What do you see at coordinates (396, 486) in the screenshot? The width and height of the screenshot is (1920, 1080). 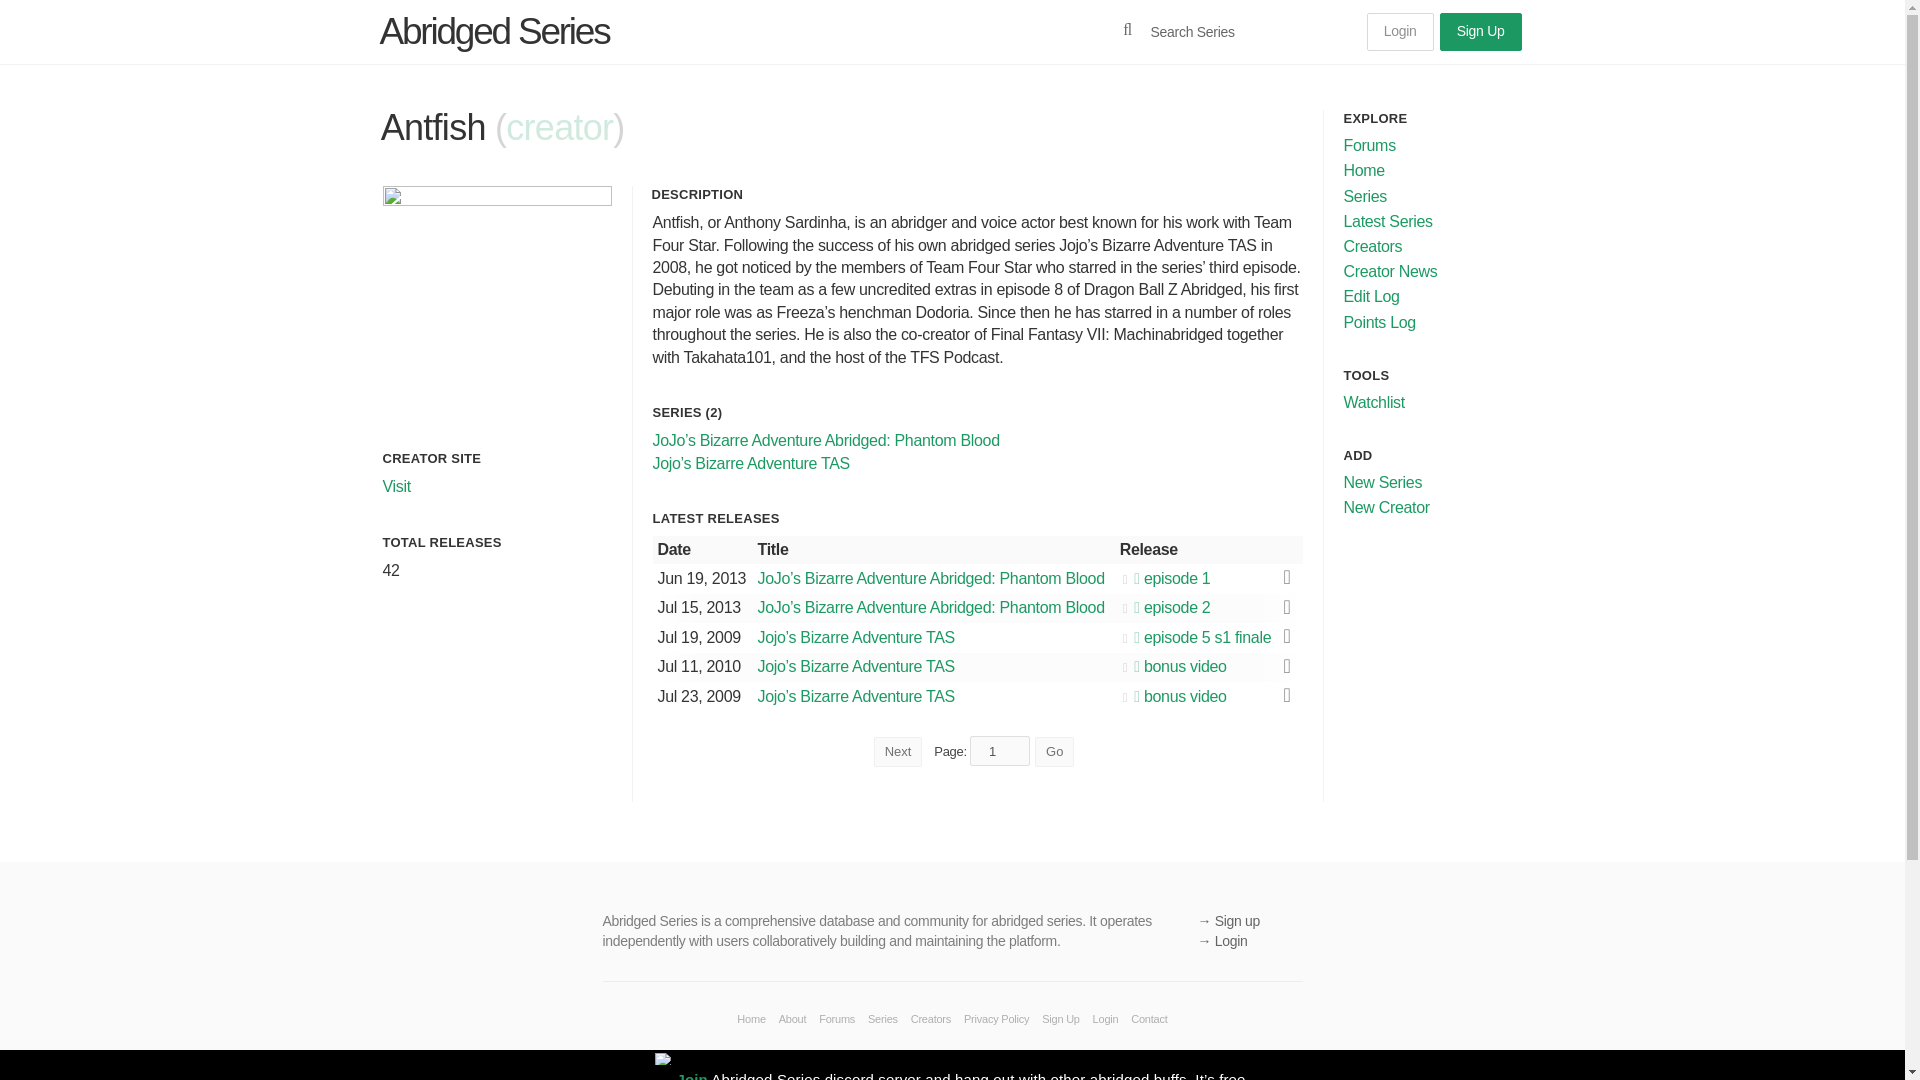 I see `Visit` at bounding box center [396, 486].